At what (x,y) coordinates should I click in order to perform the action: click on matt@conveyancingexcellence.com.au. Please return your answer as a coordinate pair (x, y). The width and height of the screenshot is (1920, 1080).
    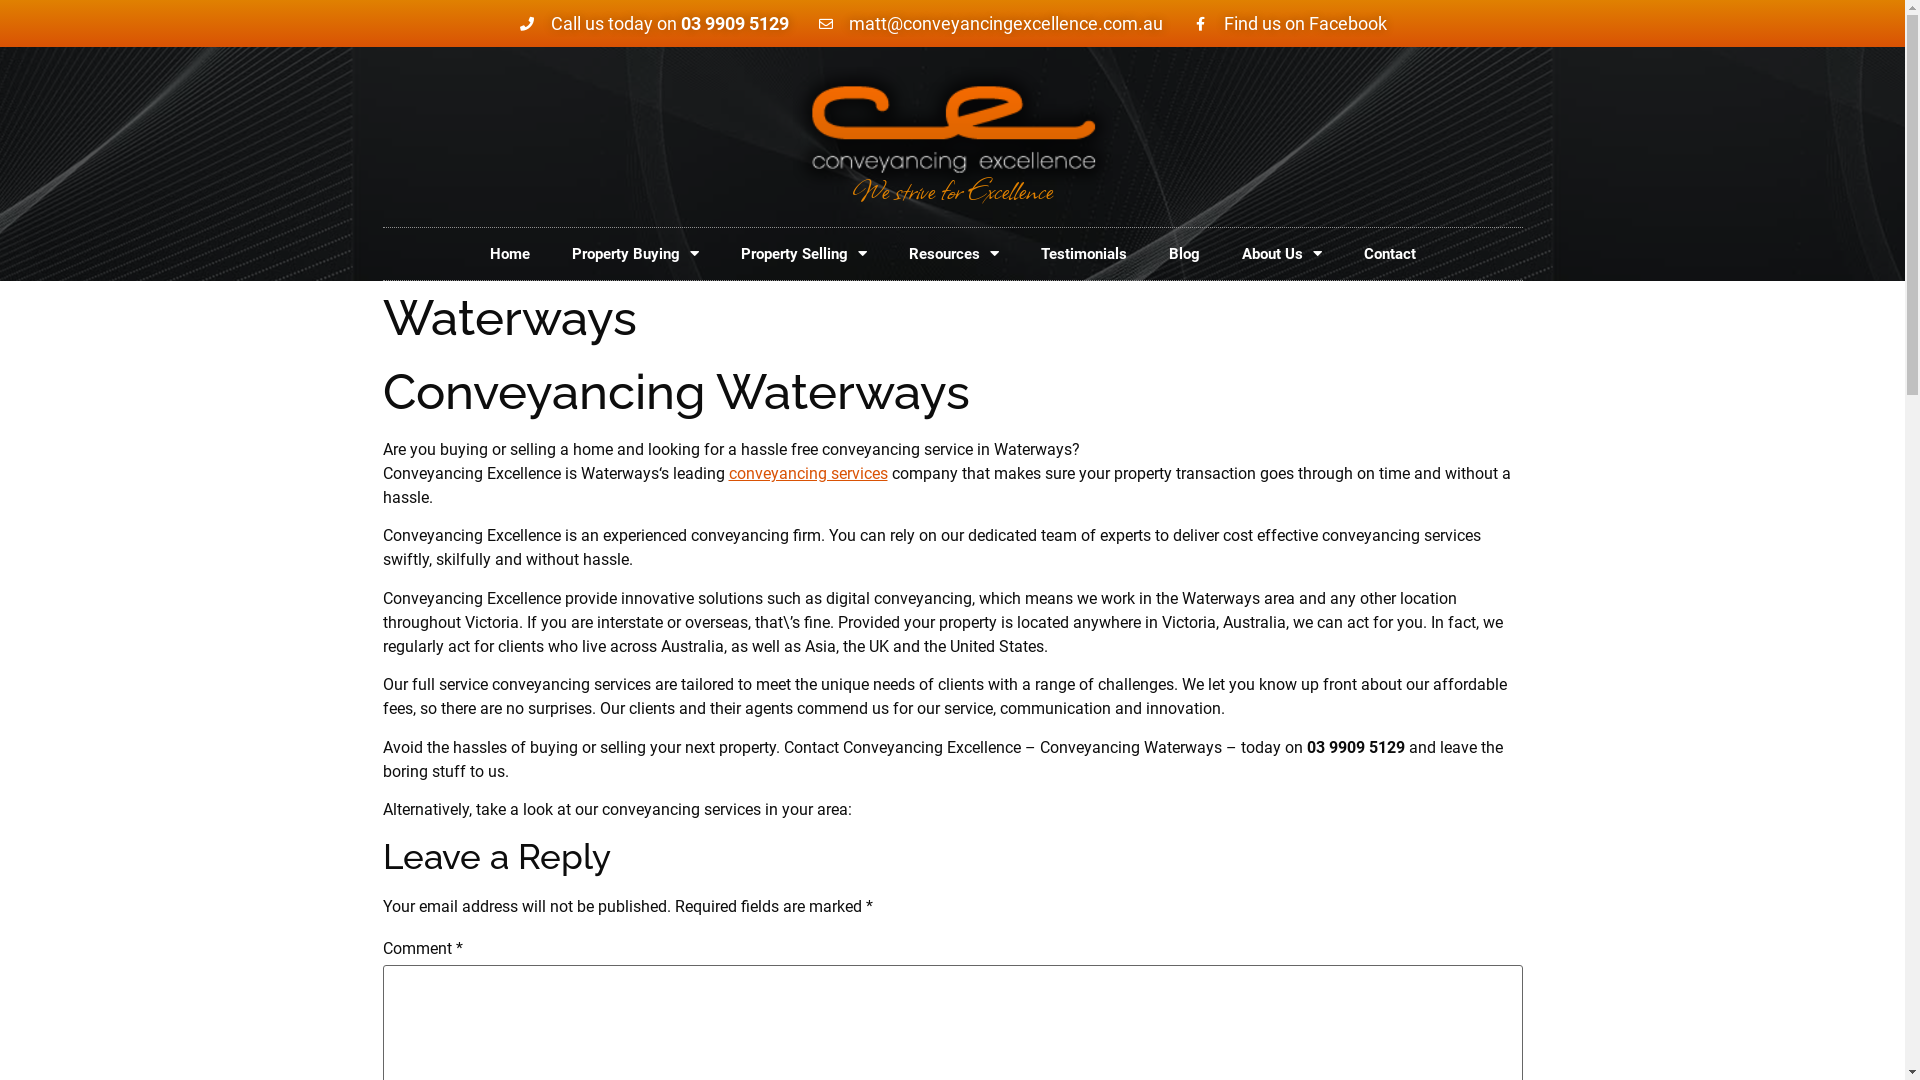
    Looking at the image, I should click on (990, 24).